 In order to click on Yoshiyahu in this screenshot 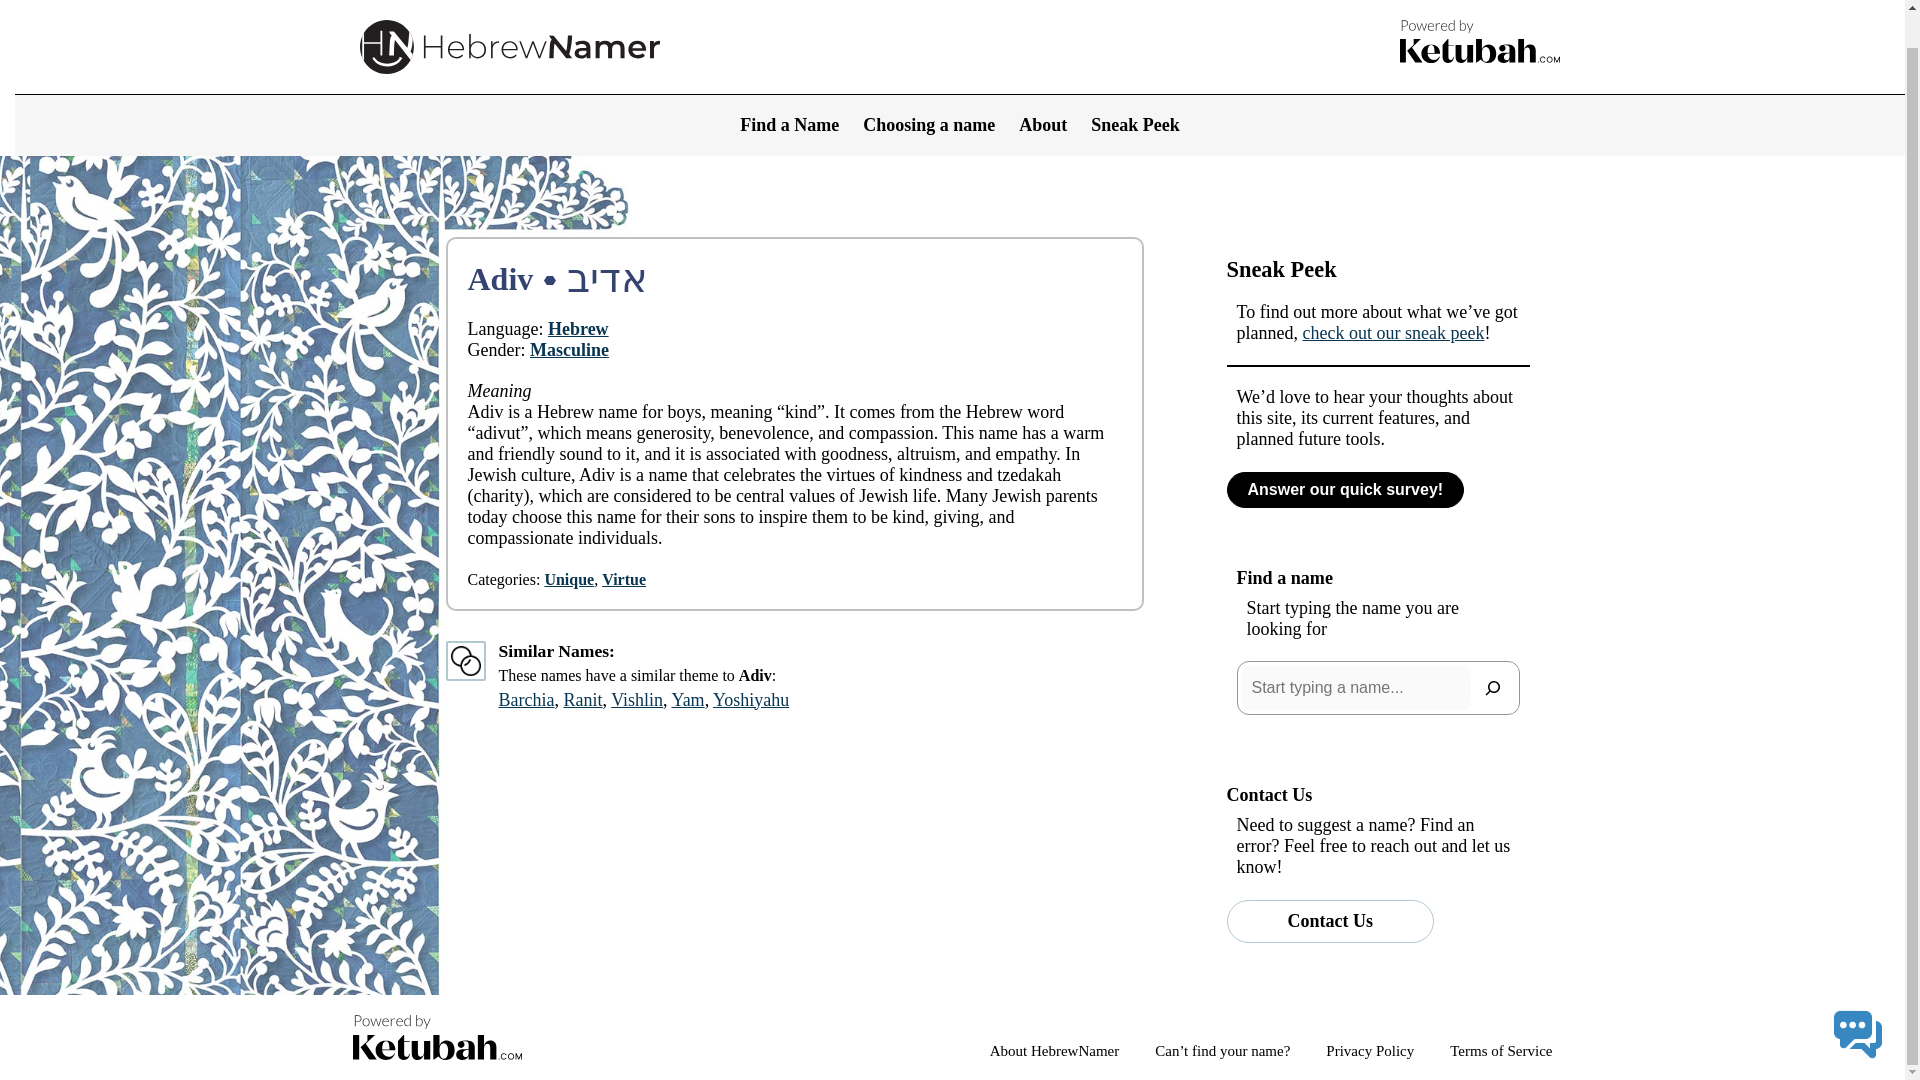, I will do `click(750, 700)`.